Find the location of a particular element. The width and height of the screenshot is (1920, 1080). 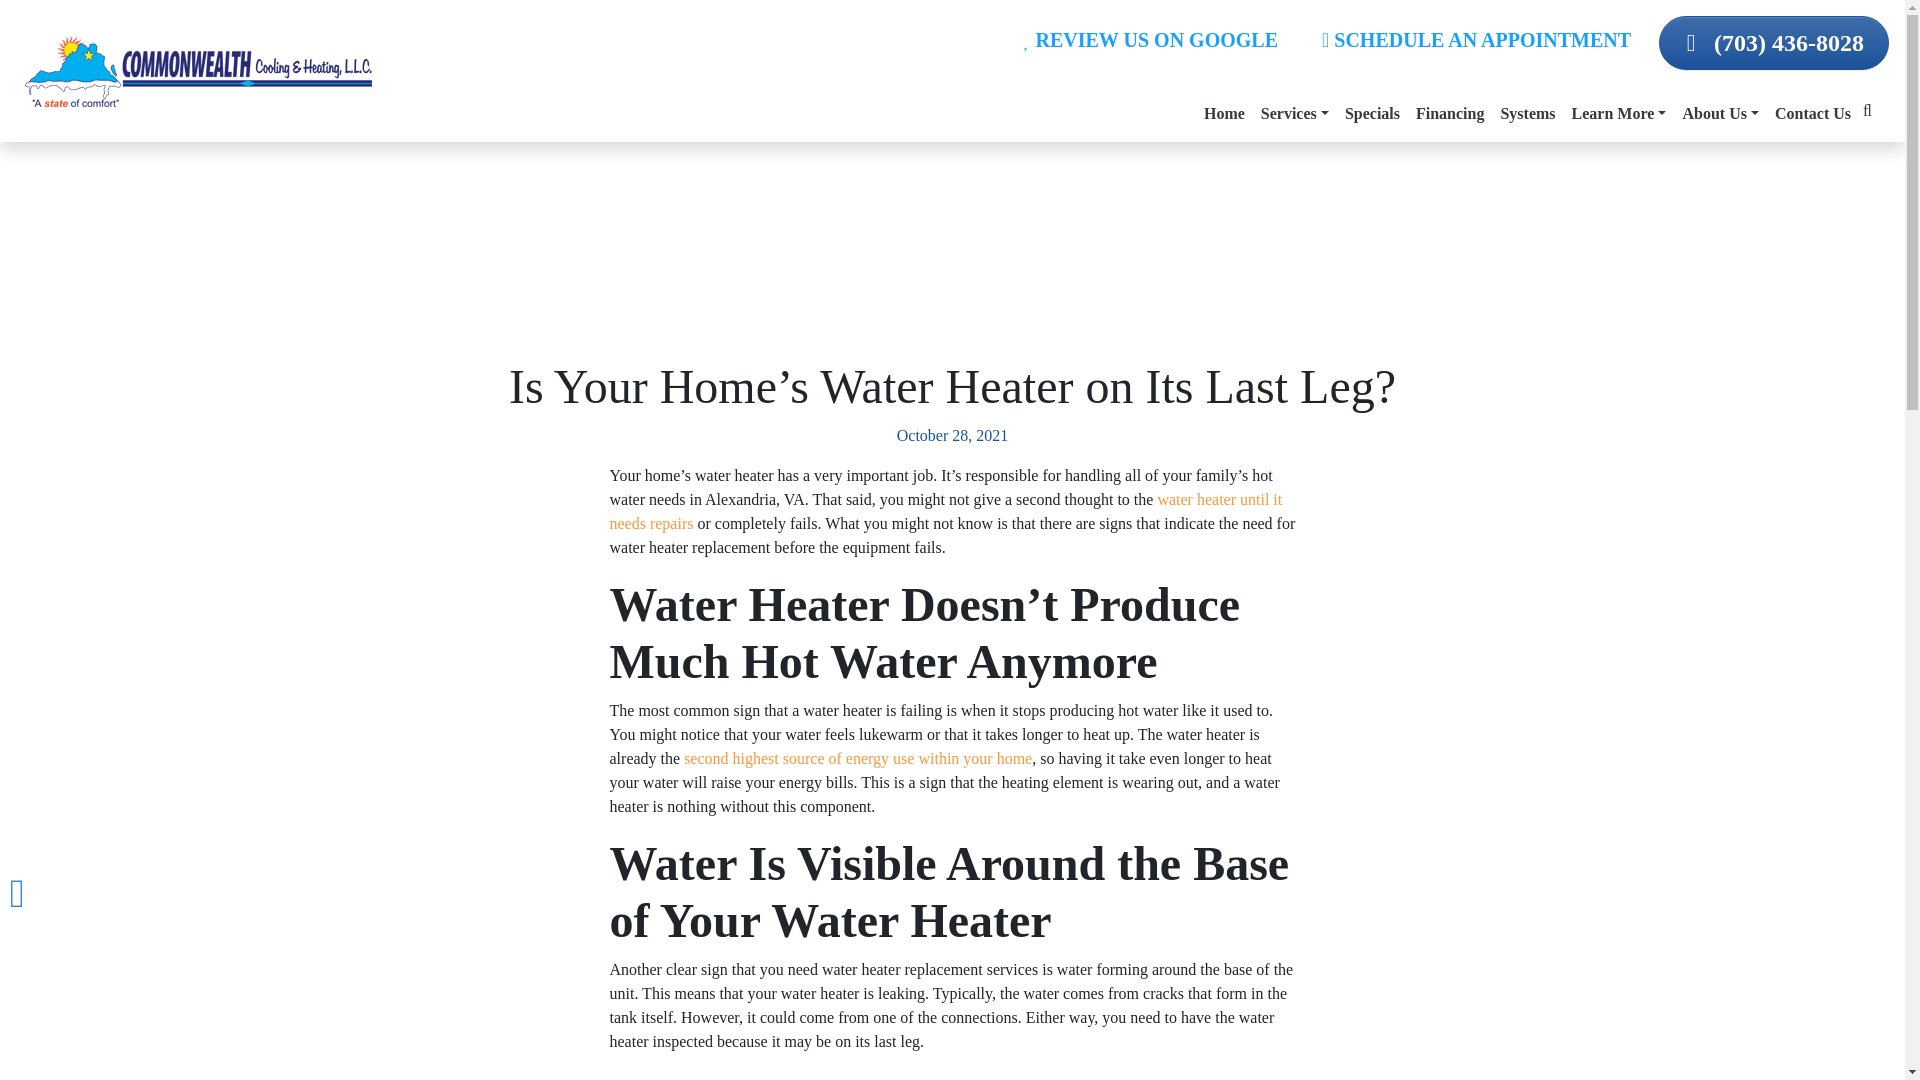

About Us is located at coordinates (1720, 113).